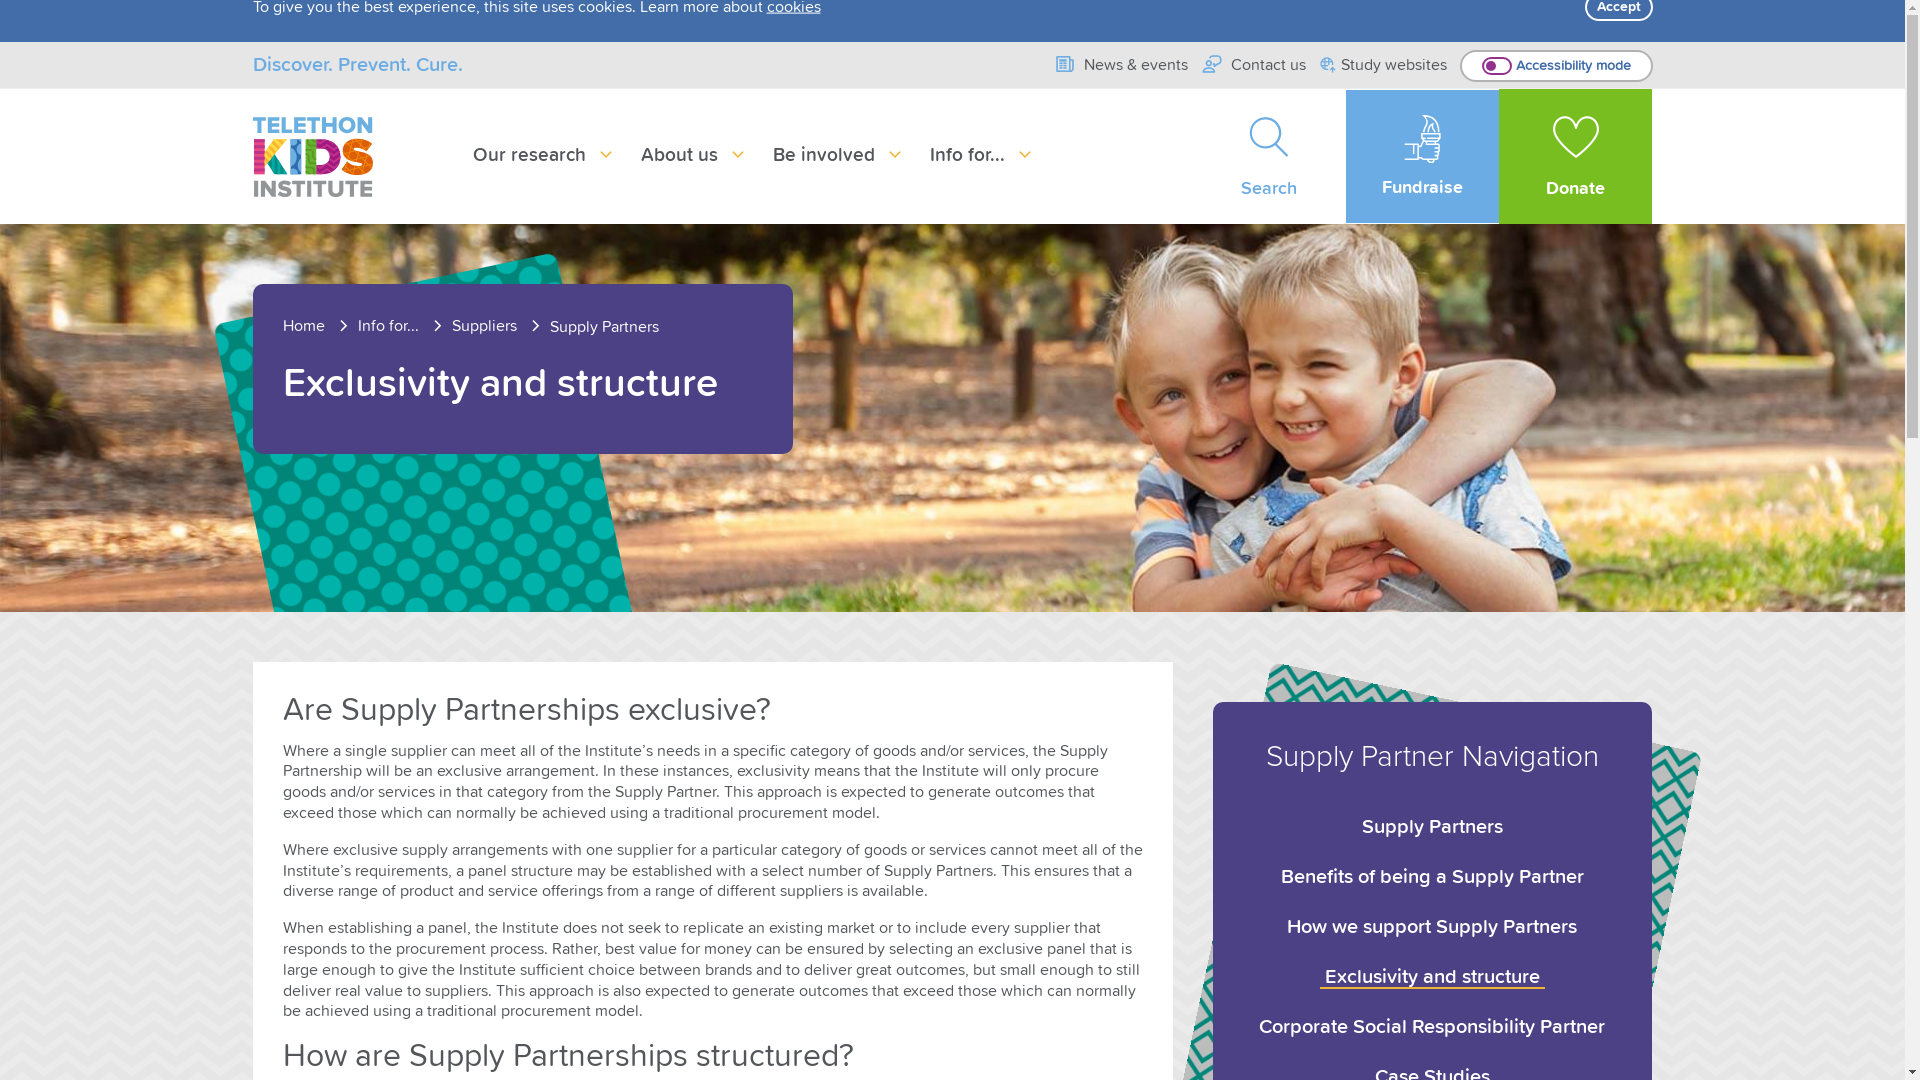  What do you see at coordinates (1432, 1027) in the screenshot?
I see `Corporate Social Responsibility Partner` at bounding box center [1432, 1027].